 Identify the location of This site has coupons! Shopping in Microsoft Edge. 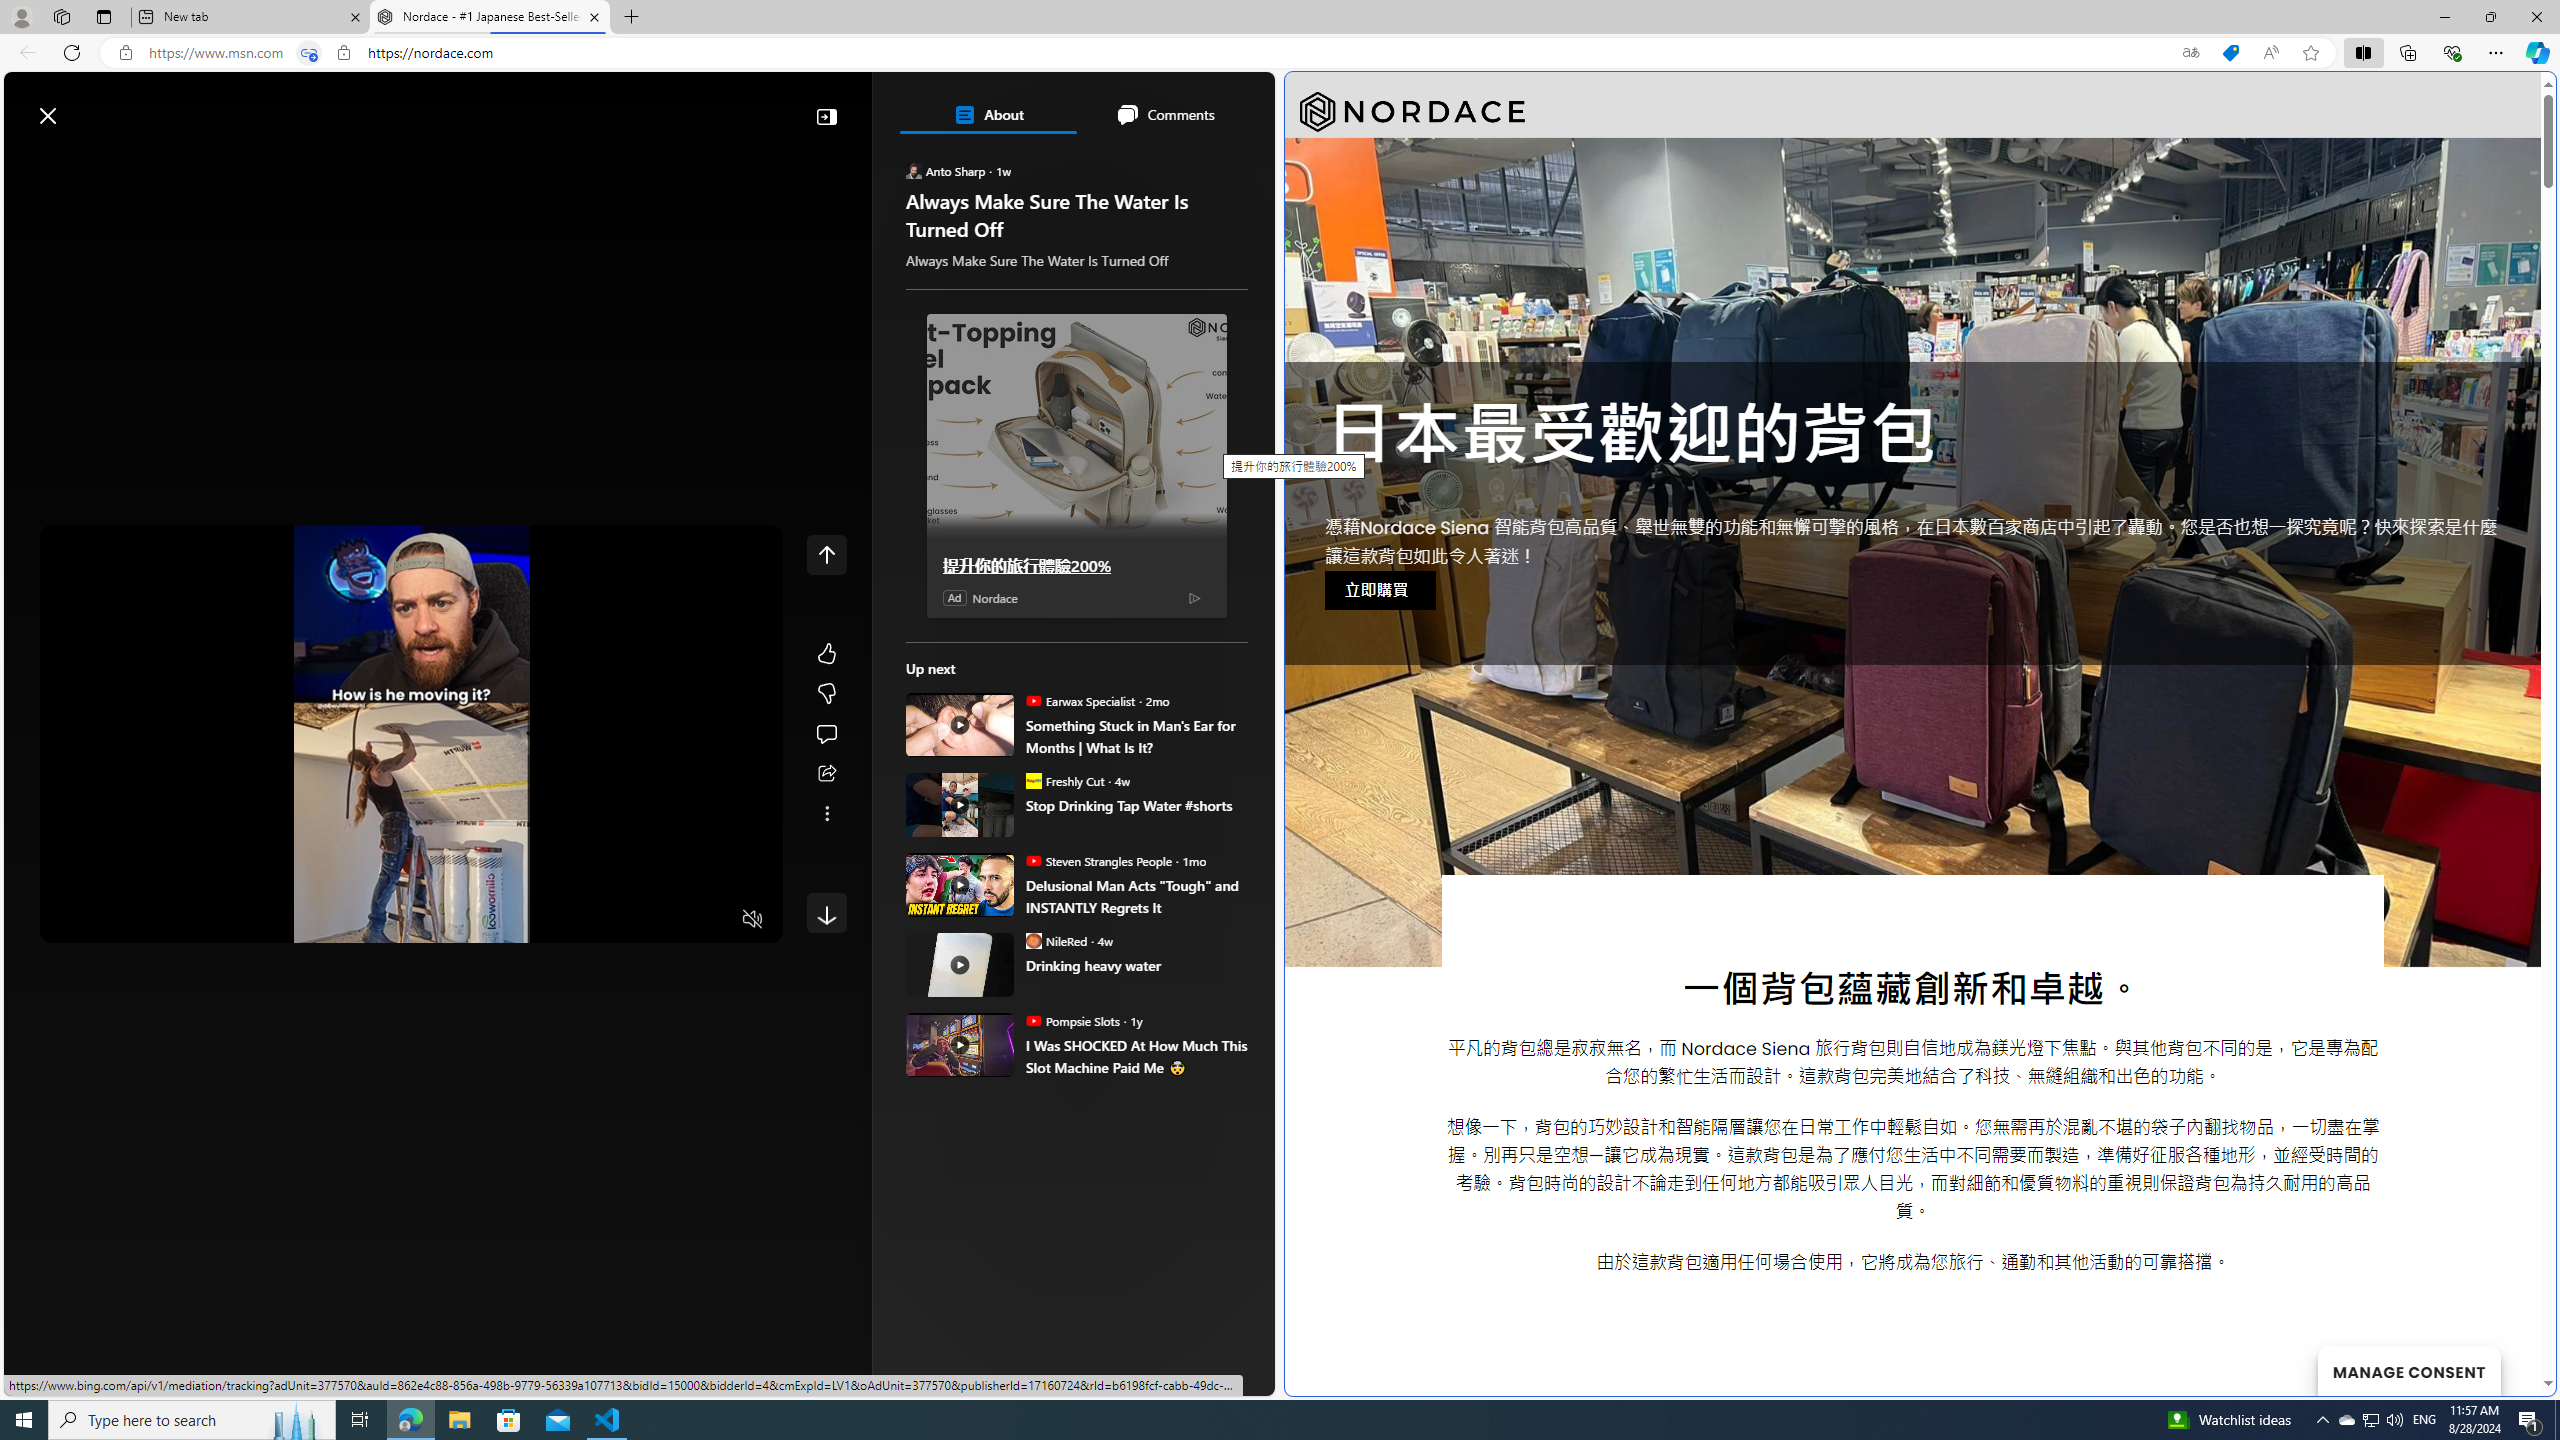
(2230, 53).